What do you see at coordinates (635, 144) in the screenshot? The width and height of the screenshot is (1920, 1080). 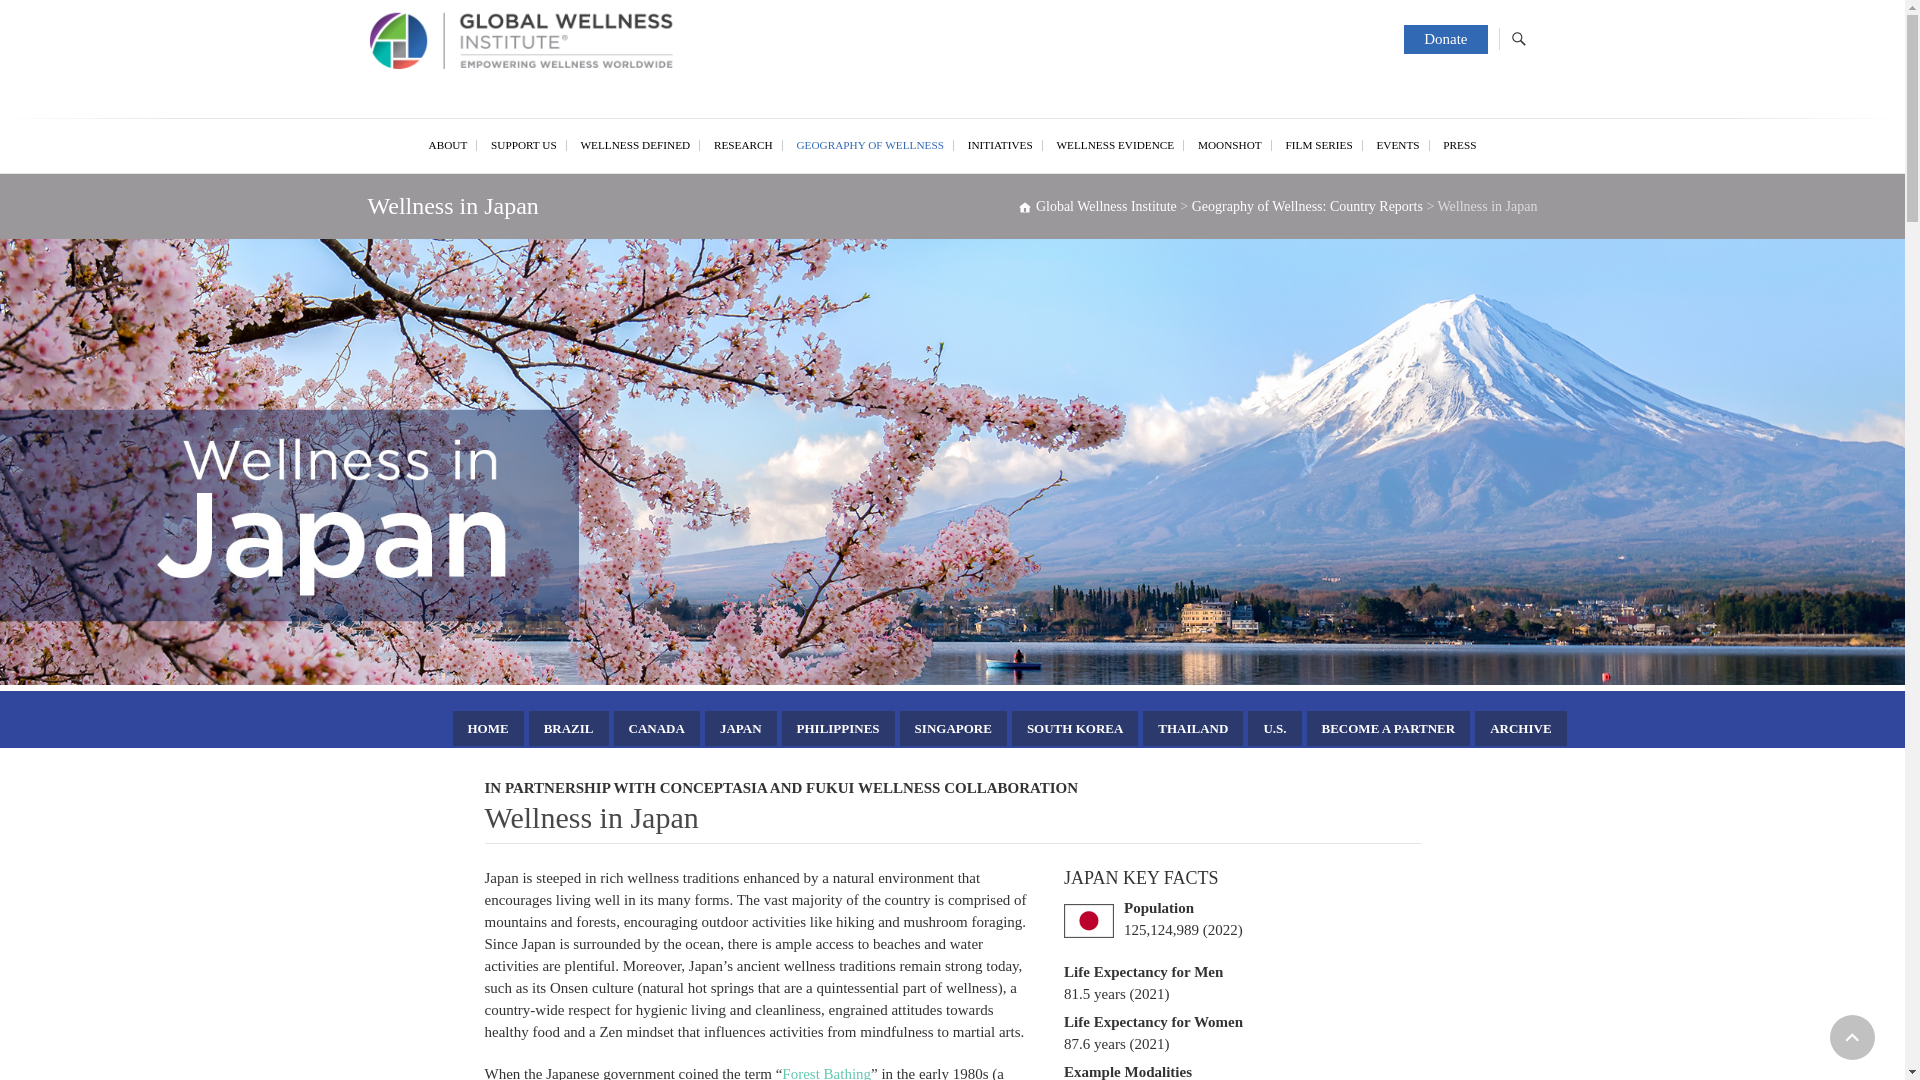 I see `WELLNESS DEFINED` at bounding box center [635, 144].